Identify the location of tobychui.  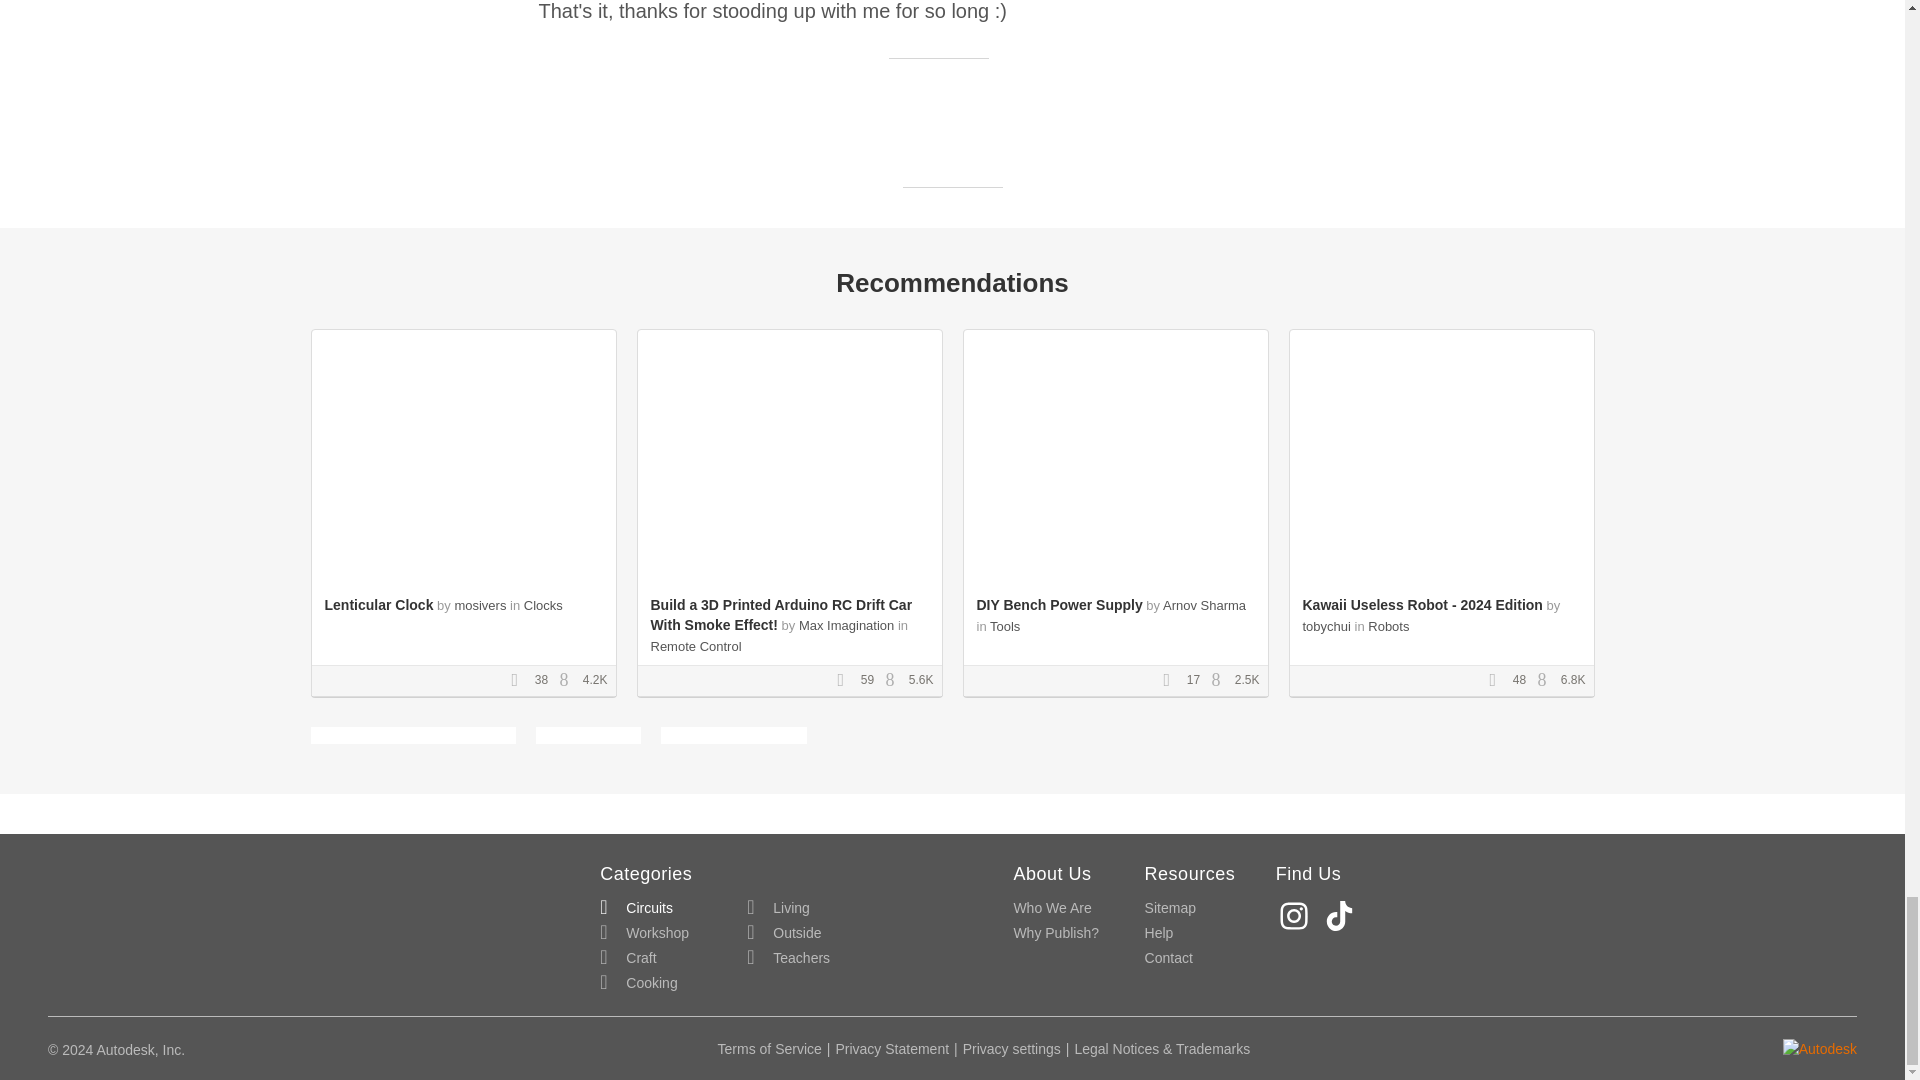
(1325, 626).